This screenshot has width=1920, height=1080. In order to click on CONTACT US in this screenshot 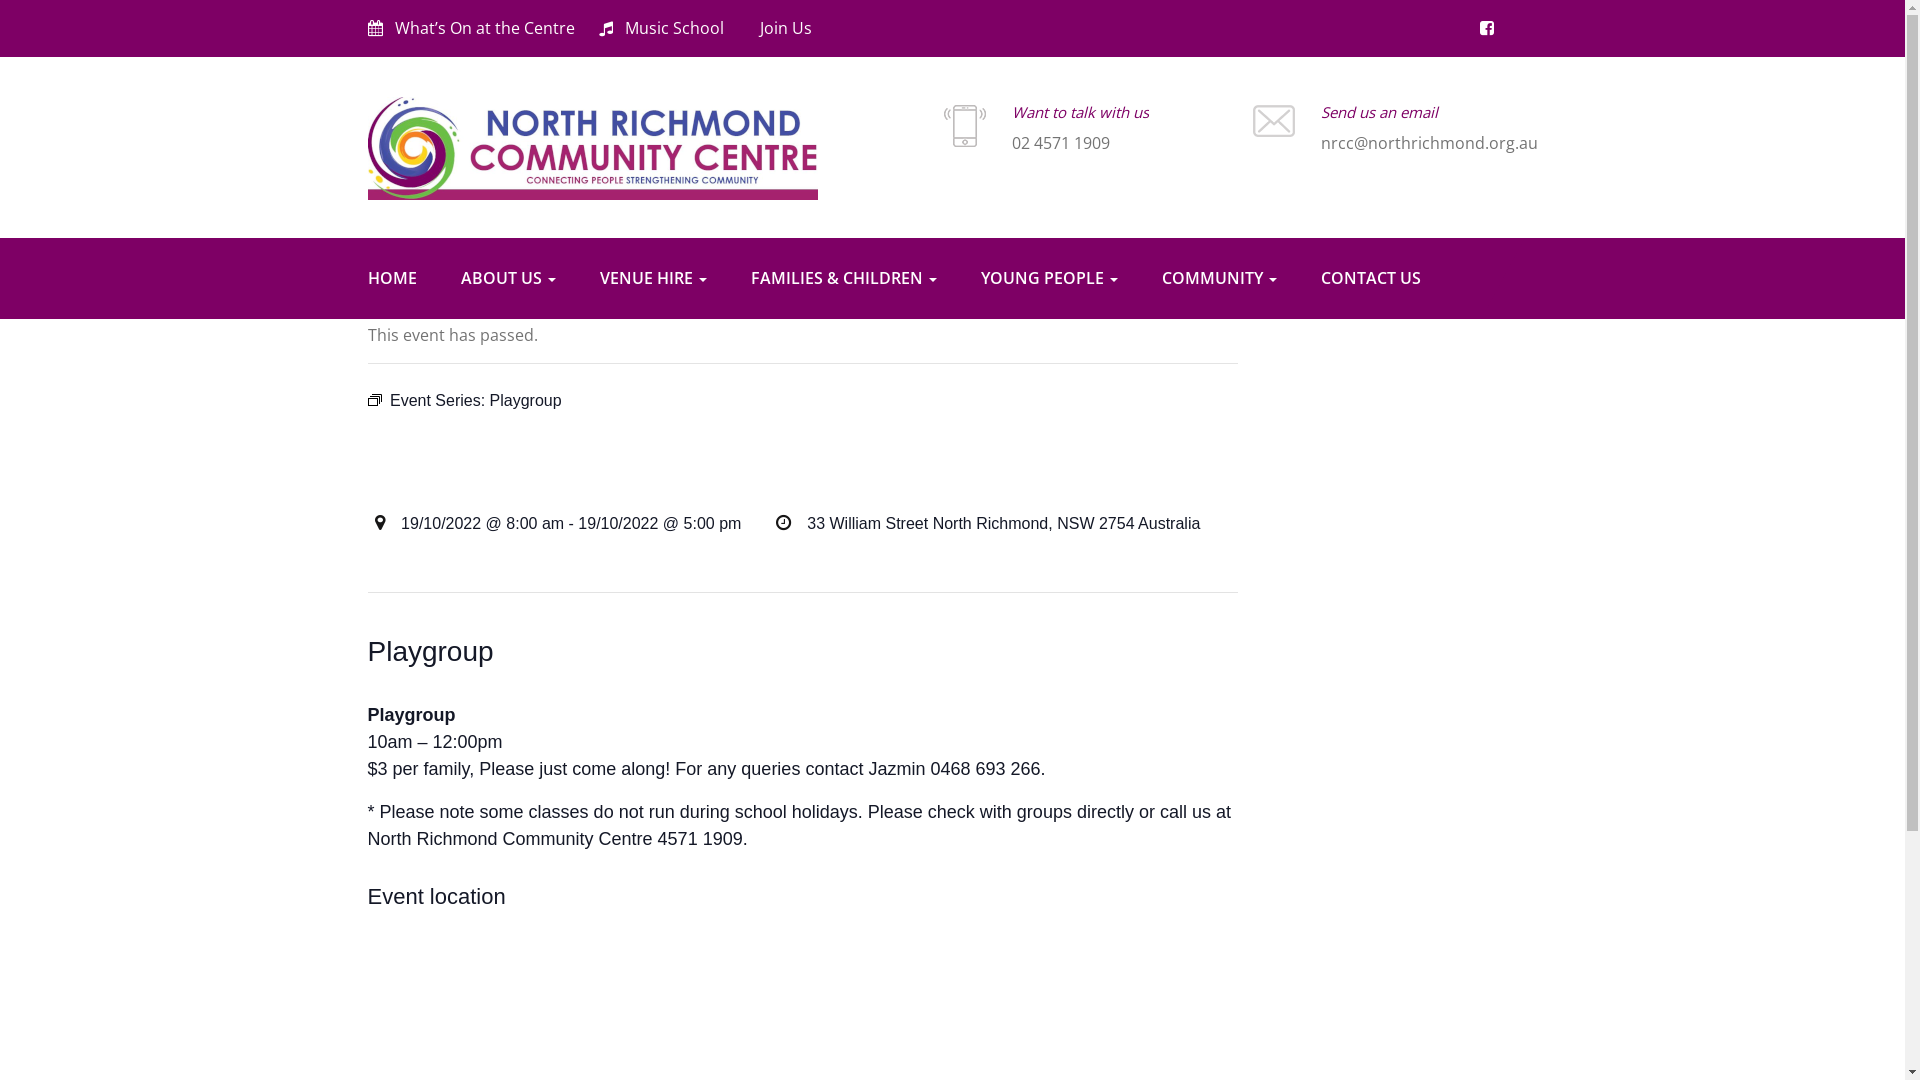, I will do `click(1370, 278)`.